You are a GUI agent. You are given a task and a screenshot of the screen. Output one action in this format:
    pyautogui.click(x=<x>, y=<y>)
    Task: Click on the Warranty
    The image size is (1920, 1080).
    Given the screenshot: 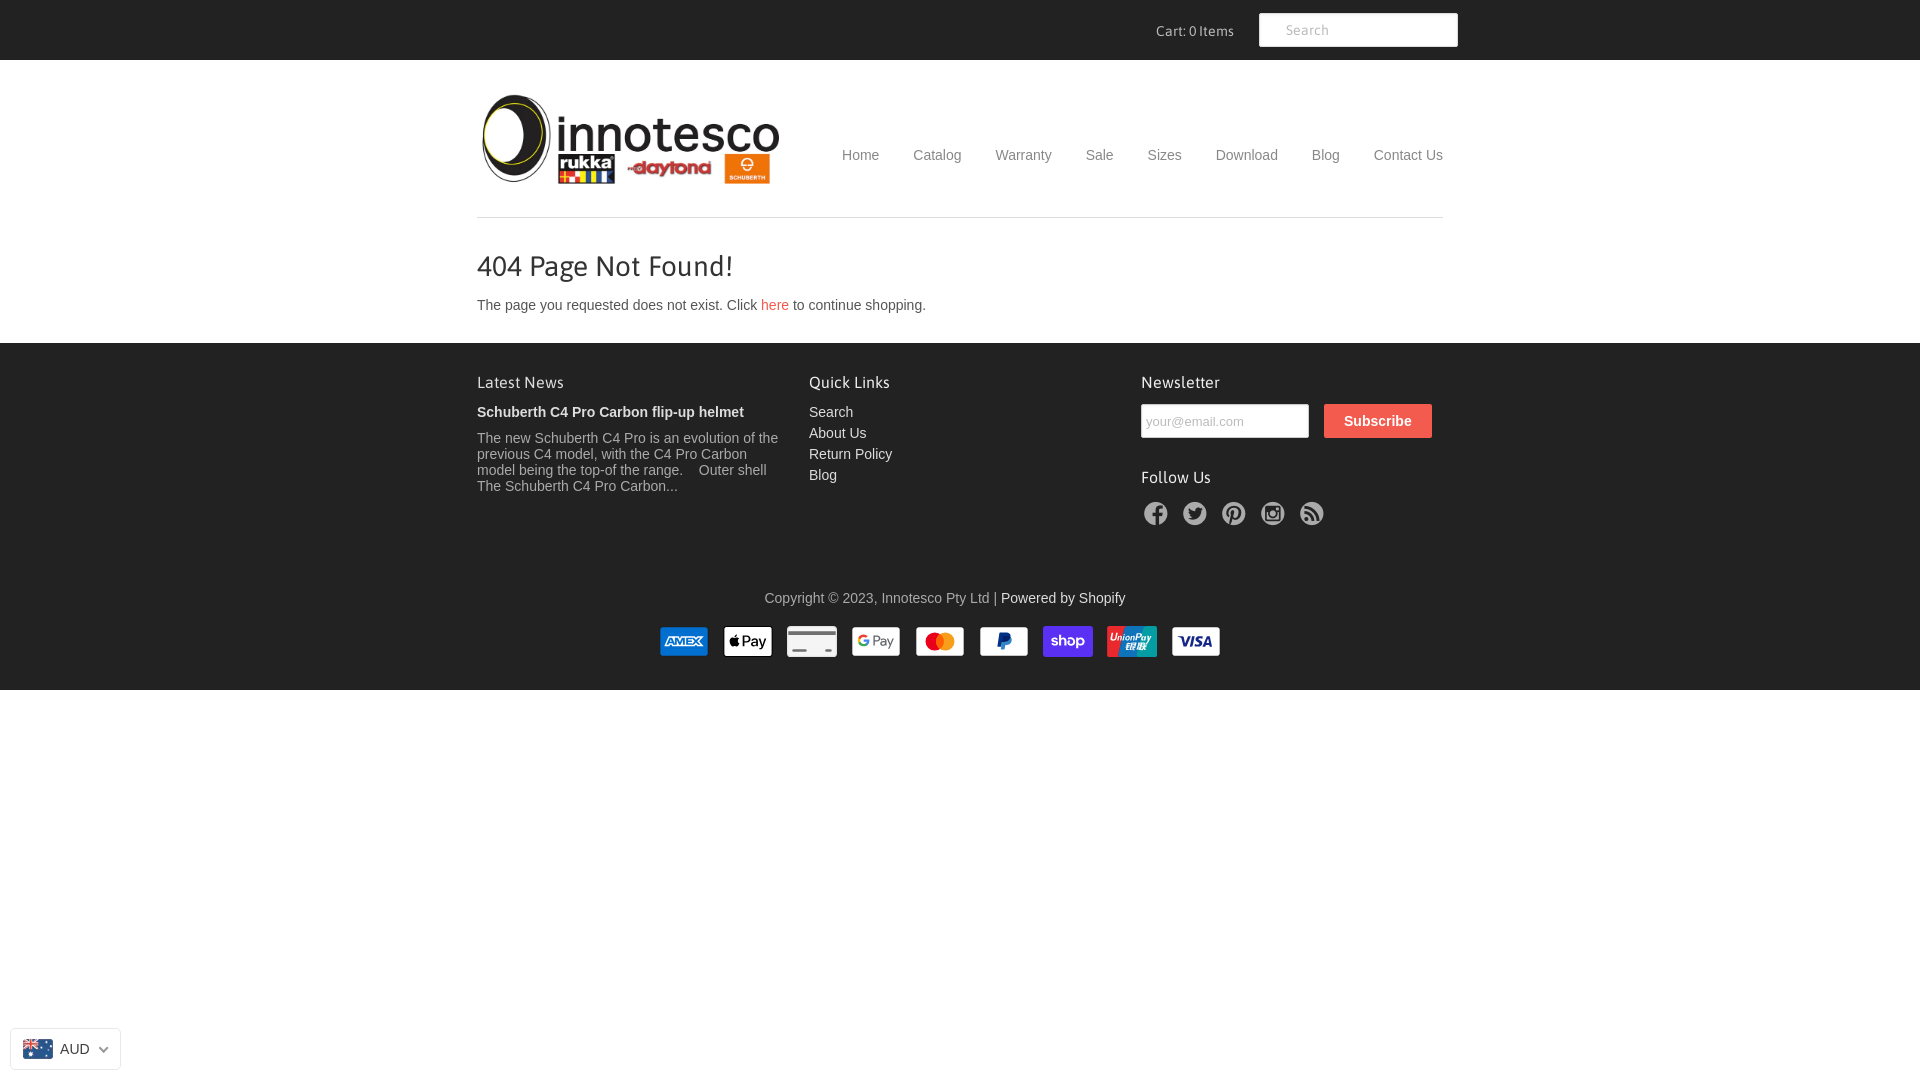 What is the action you would take?
    pyautogui.click(x=1008, y=155)
    